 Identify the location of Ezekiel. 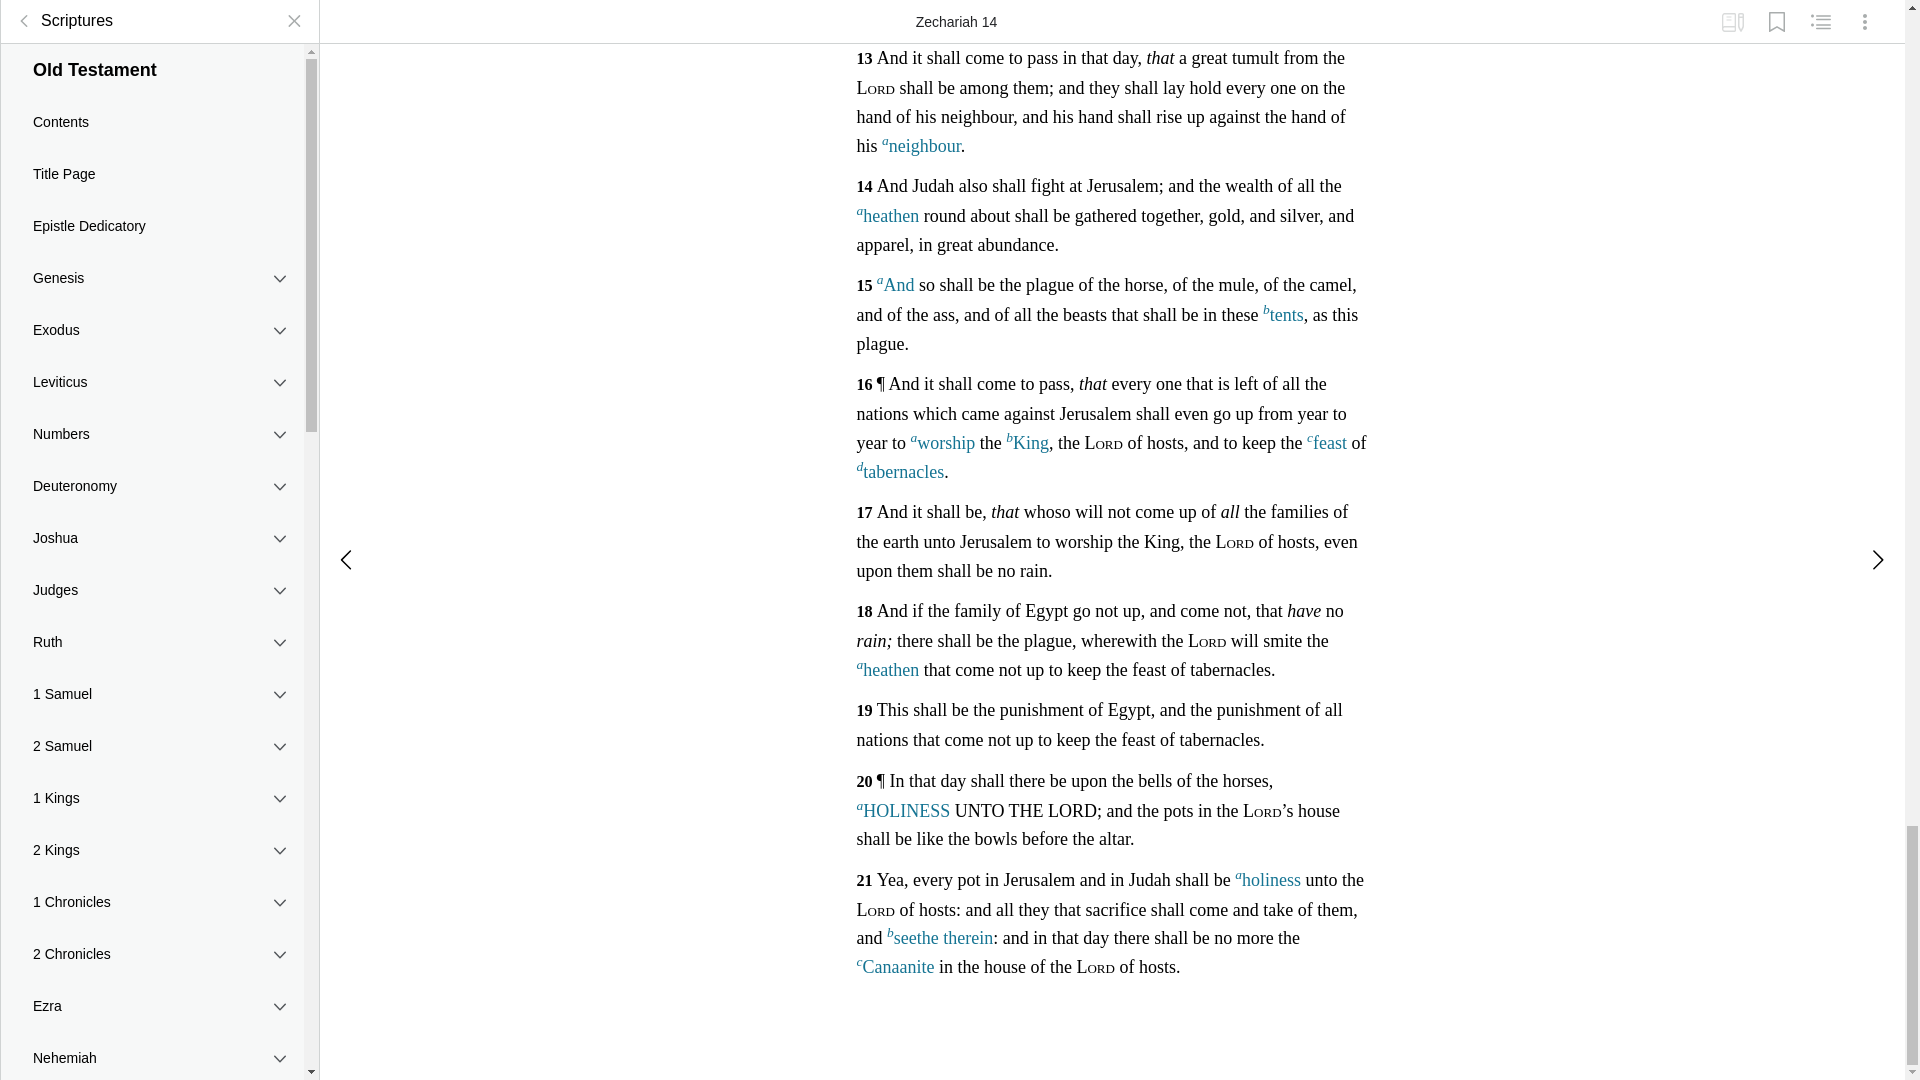
(152, 118).